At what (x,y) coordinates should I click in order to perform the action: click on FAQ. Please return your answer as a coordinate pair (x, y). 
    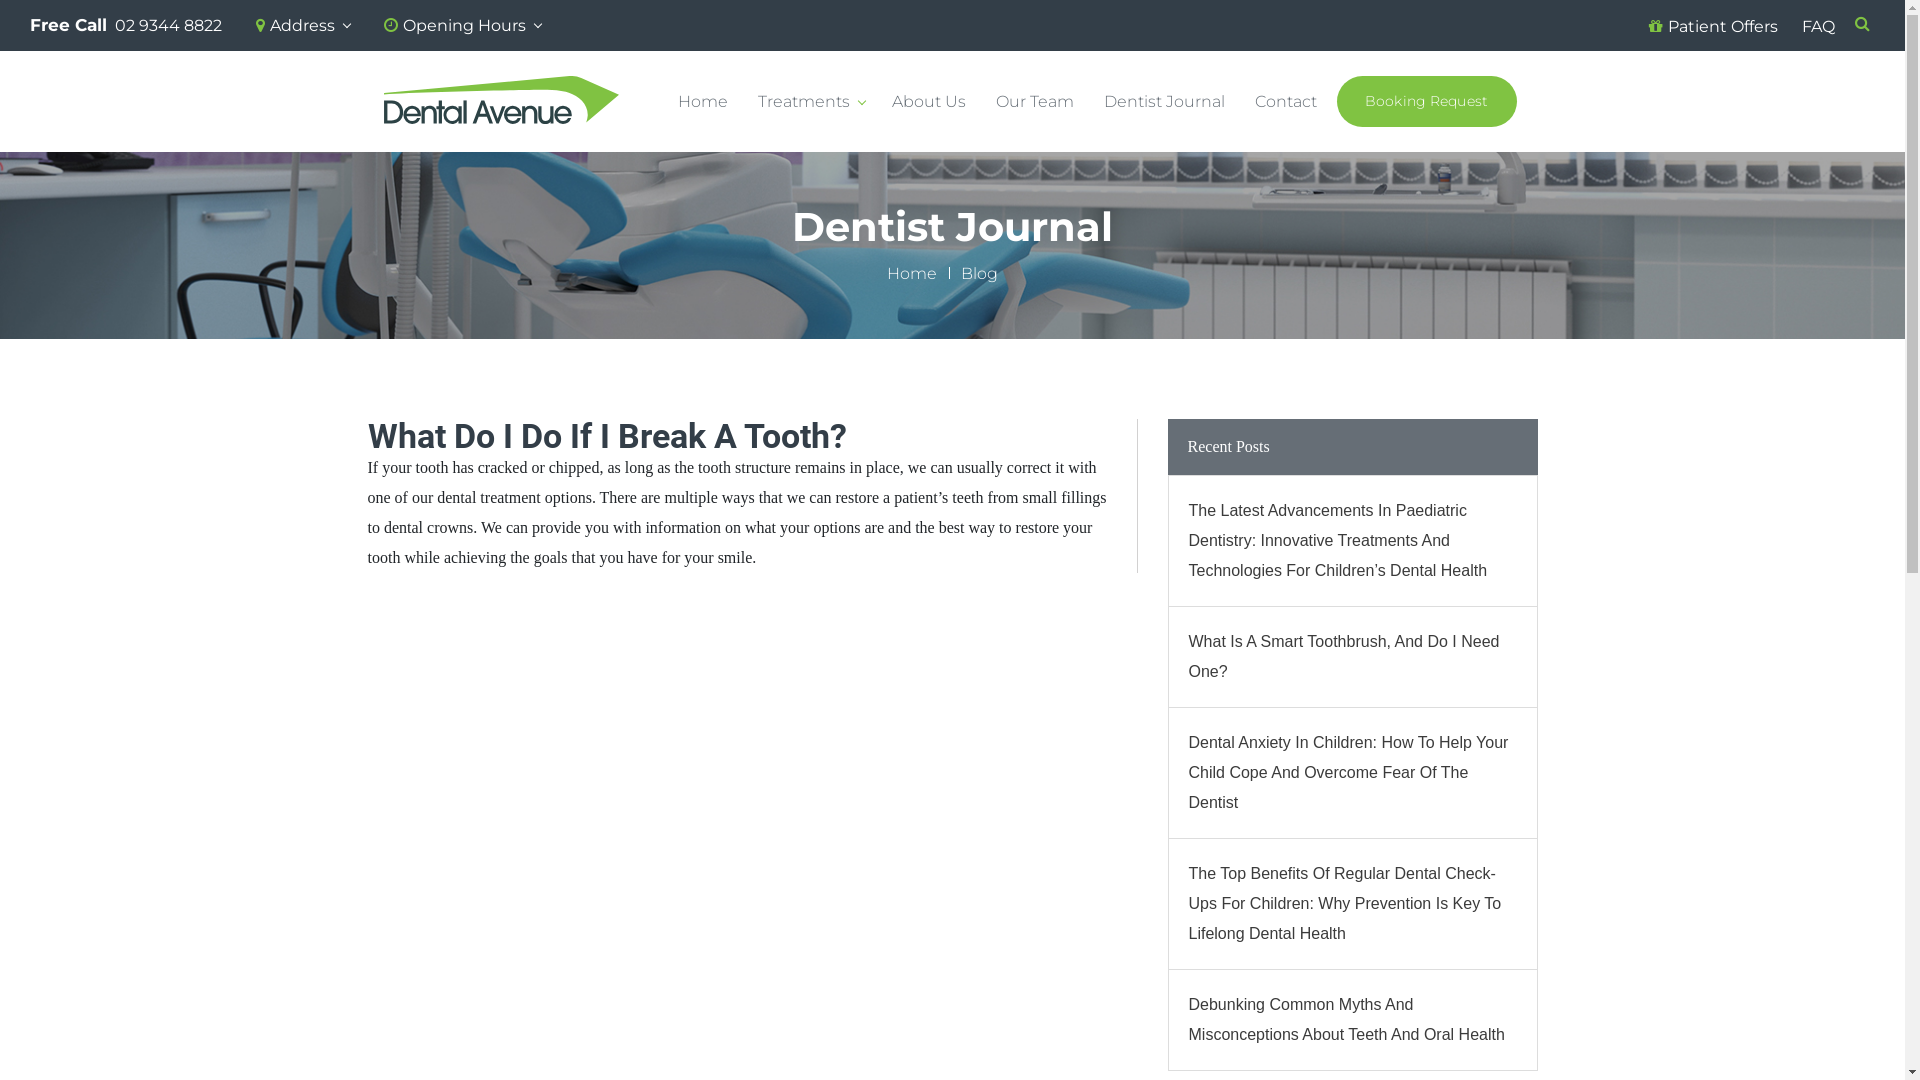
    Looking at the image, I should click on (1818, 27).